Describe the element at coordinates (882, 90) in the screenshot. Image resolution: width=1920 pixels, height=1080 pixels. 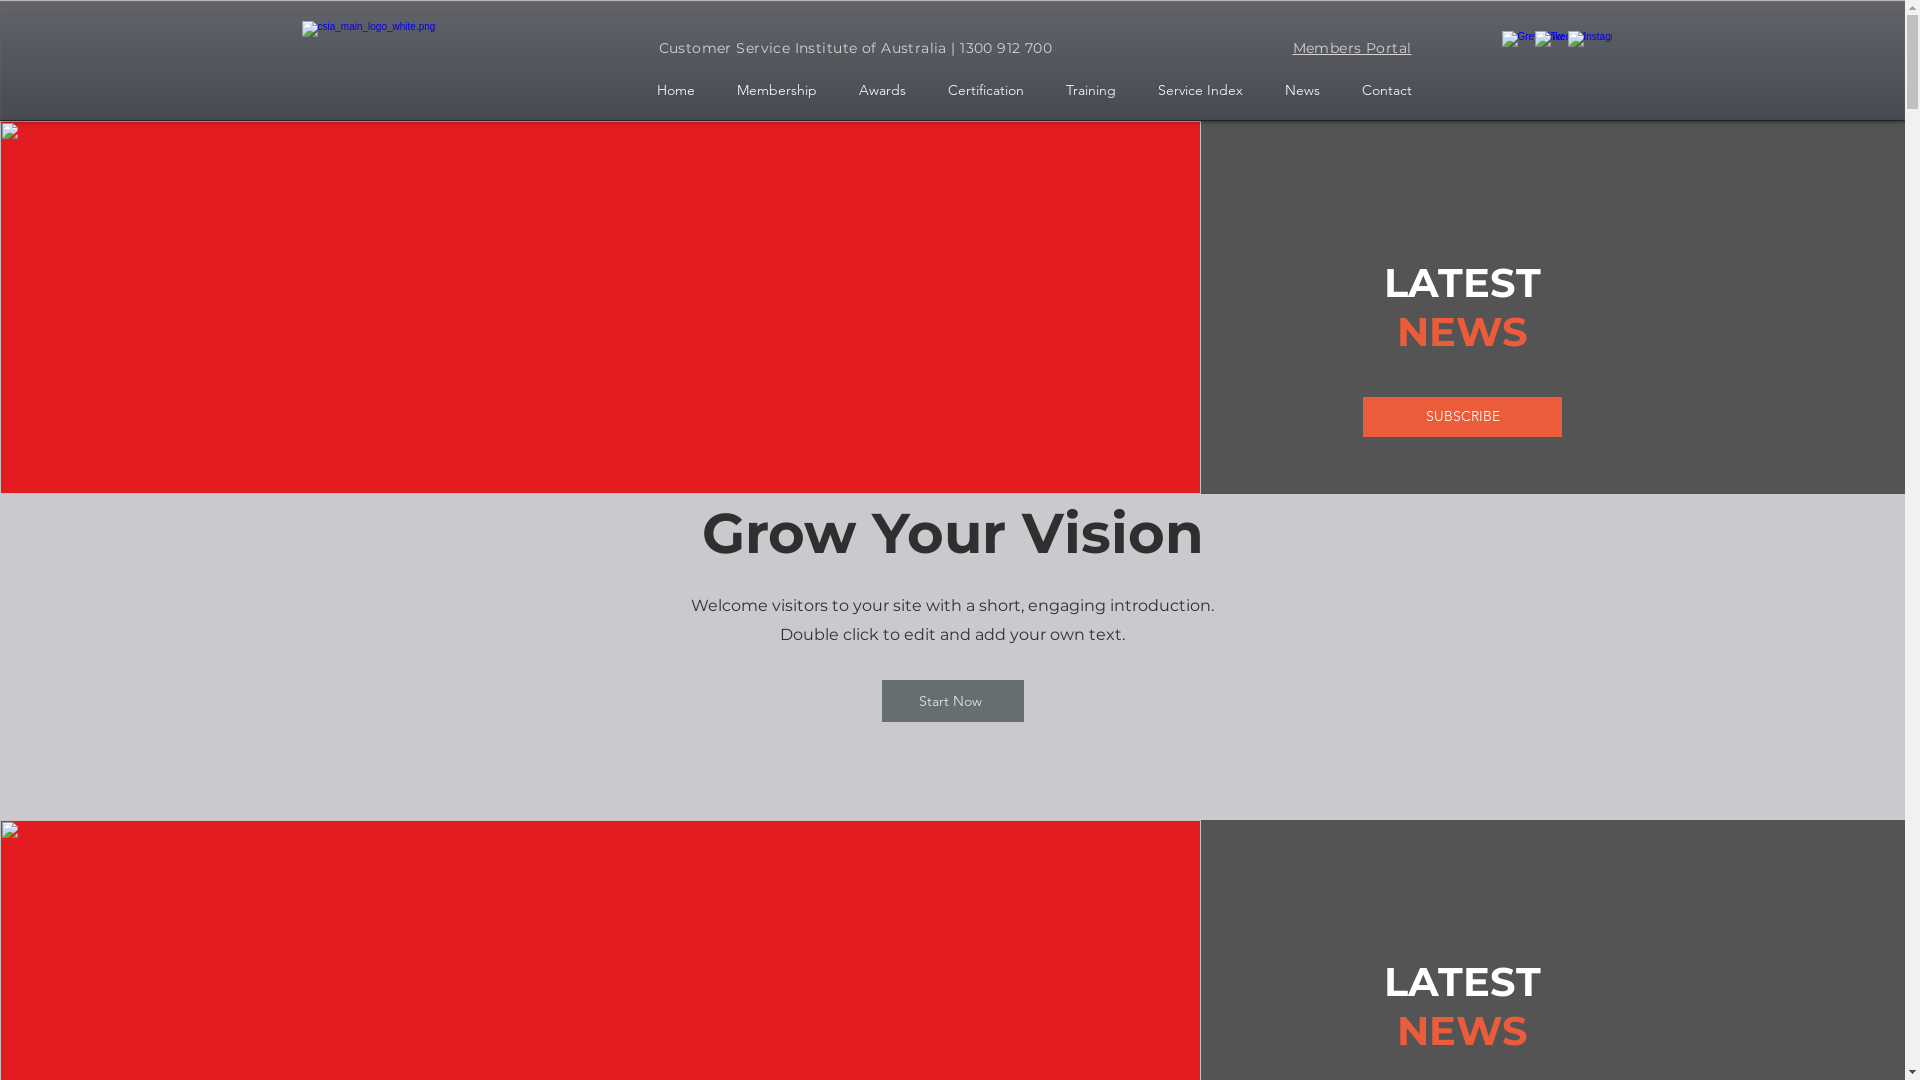
I see `Awards` at that location.